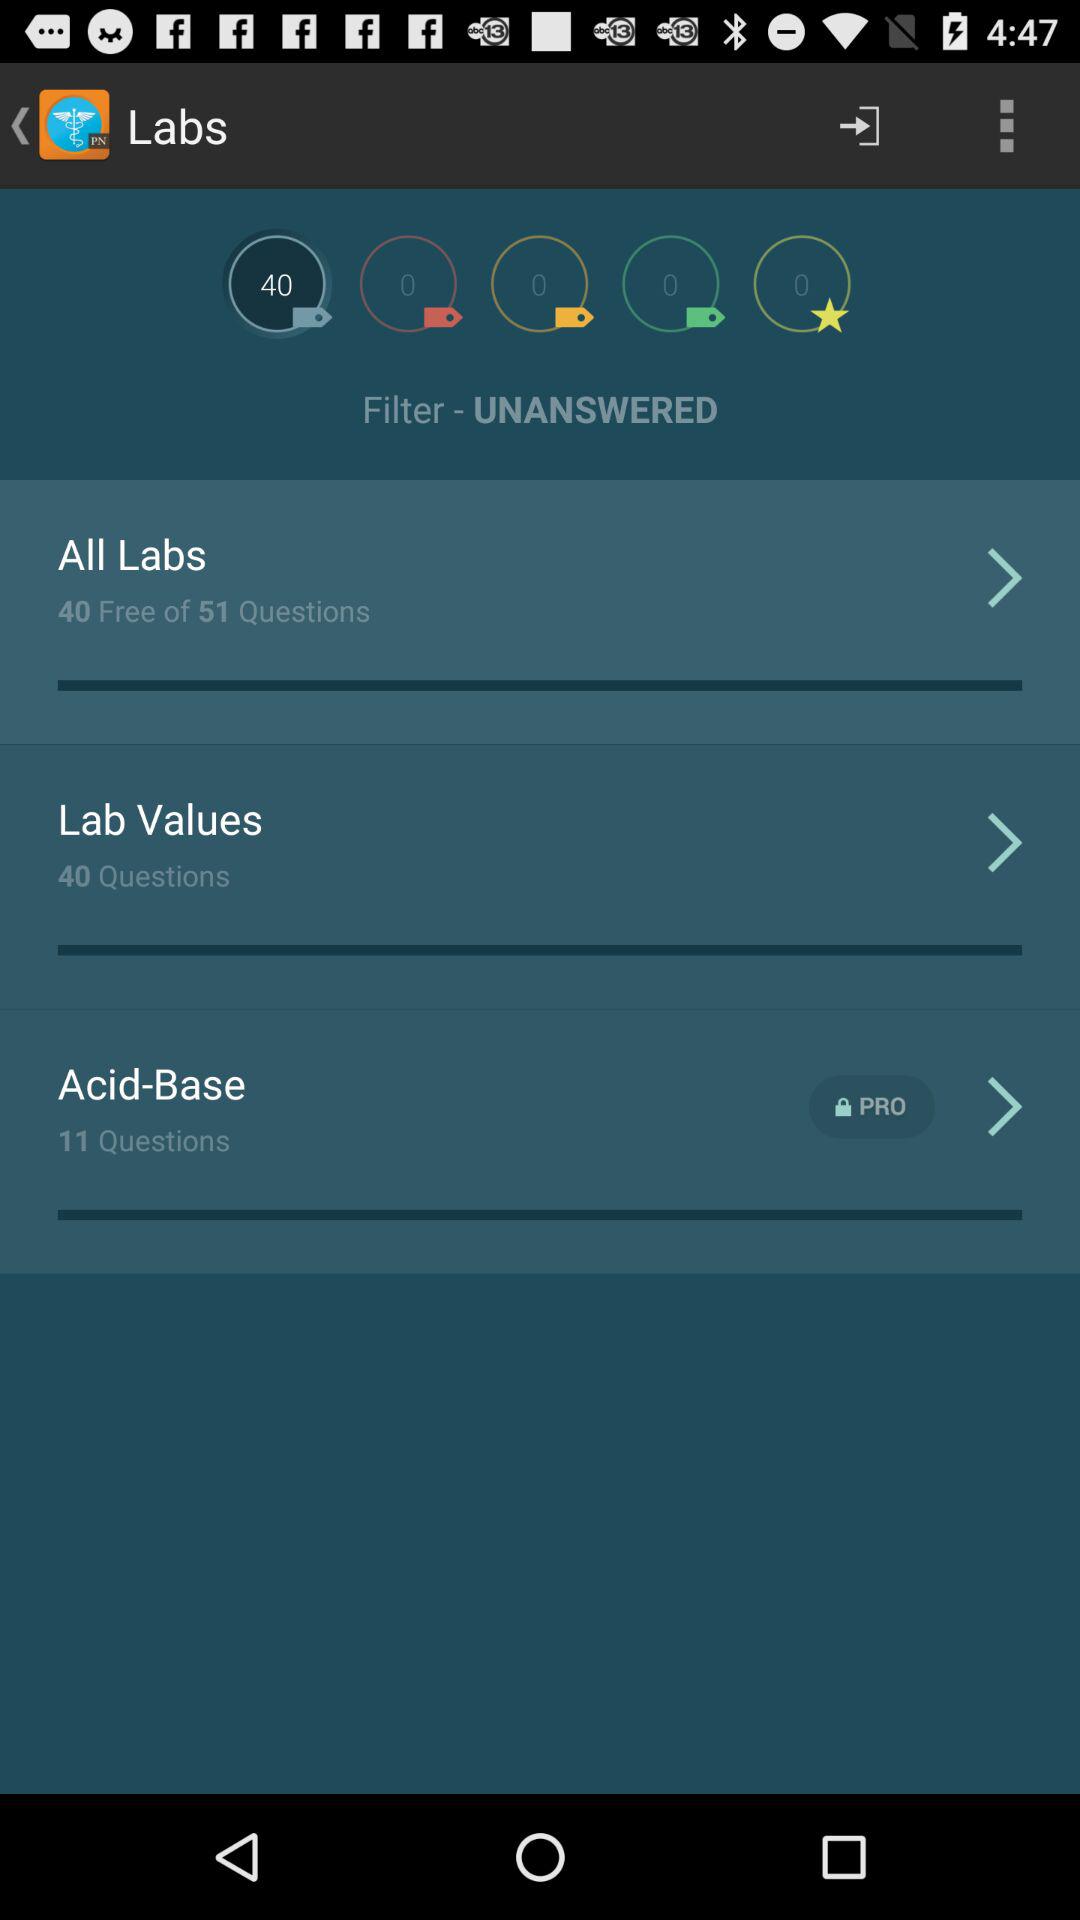  Describe the element at coordinates (872, 1106) in the screenshot. I see `unlock pro edition` at that location.